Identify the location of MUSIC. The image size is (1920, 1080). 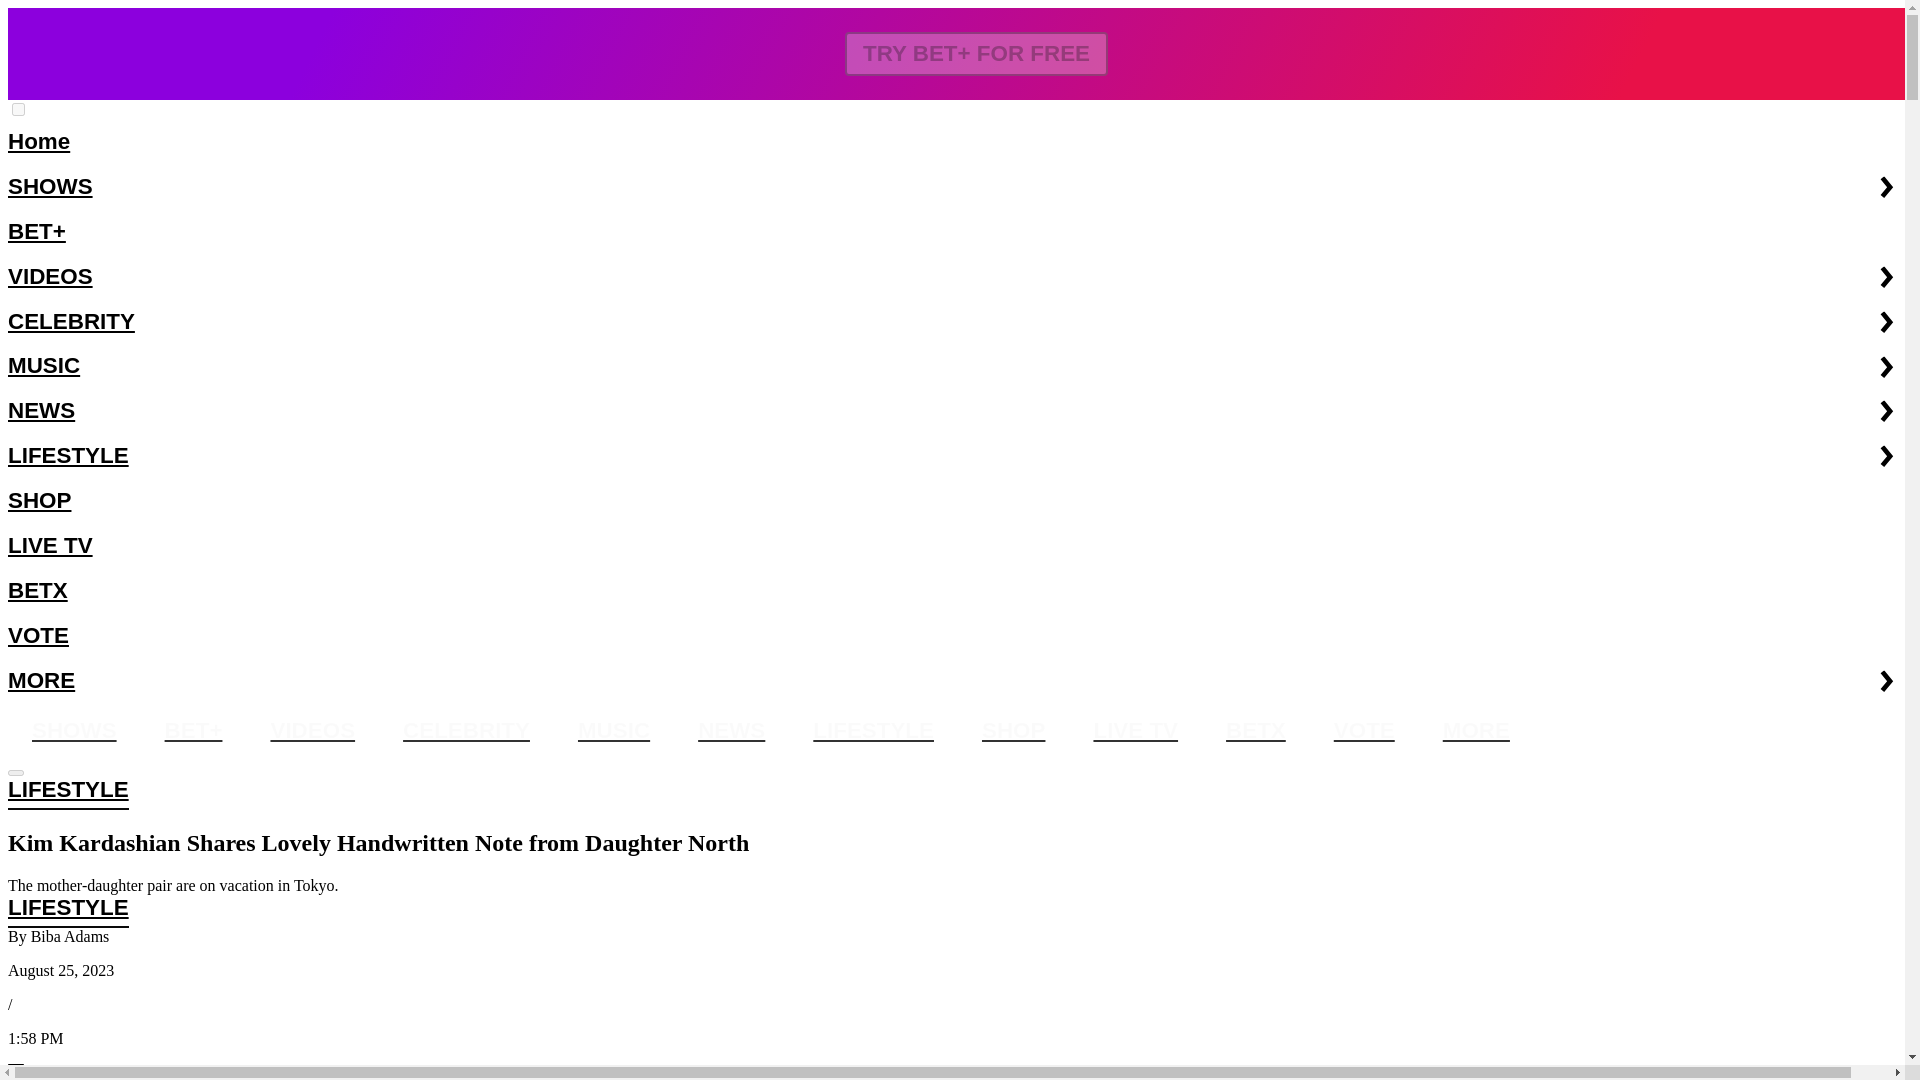
(952, 366).